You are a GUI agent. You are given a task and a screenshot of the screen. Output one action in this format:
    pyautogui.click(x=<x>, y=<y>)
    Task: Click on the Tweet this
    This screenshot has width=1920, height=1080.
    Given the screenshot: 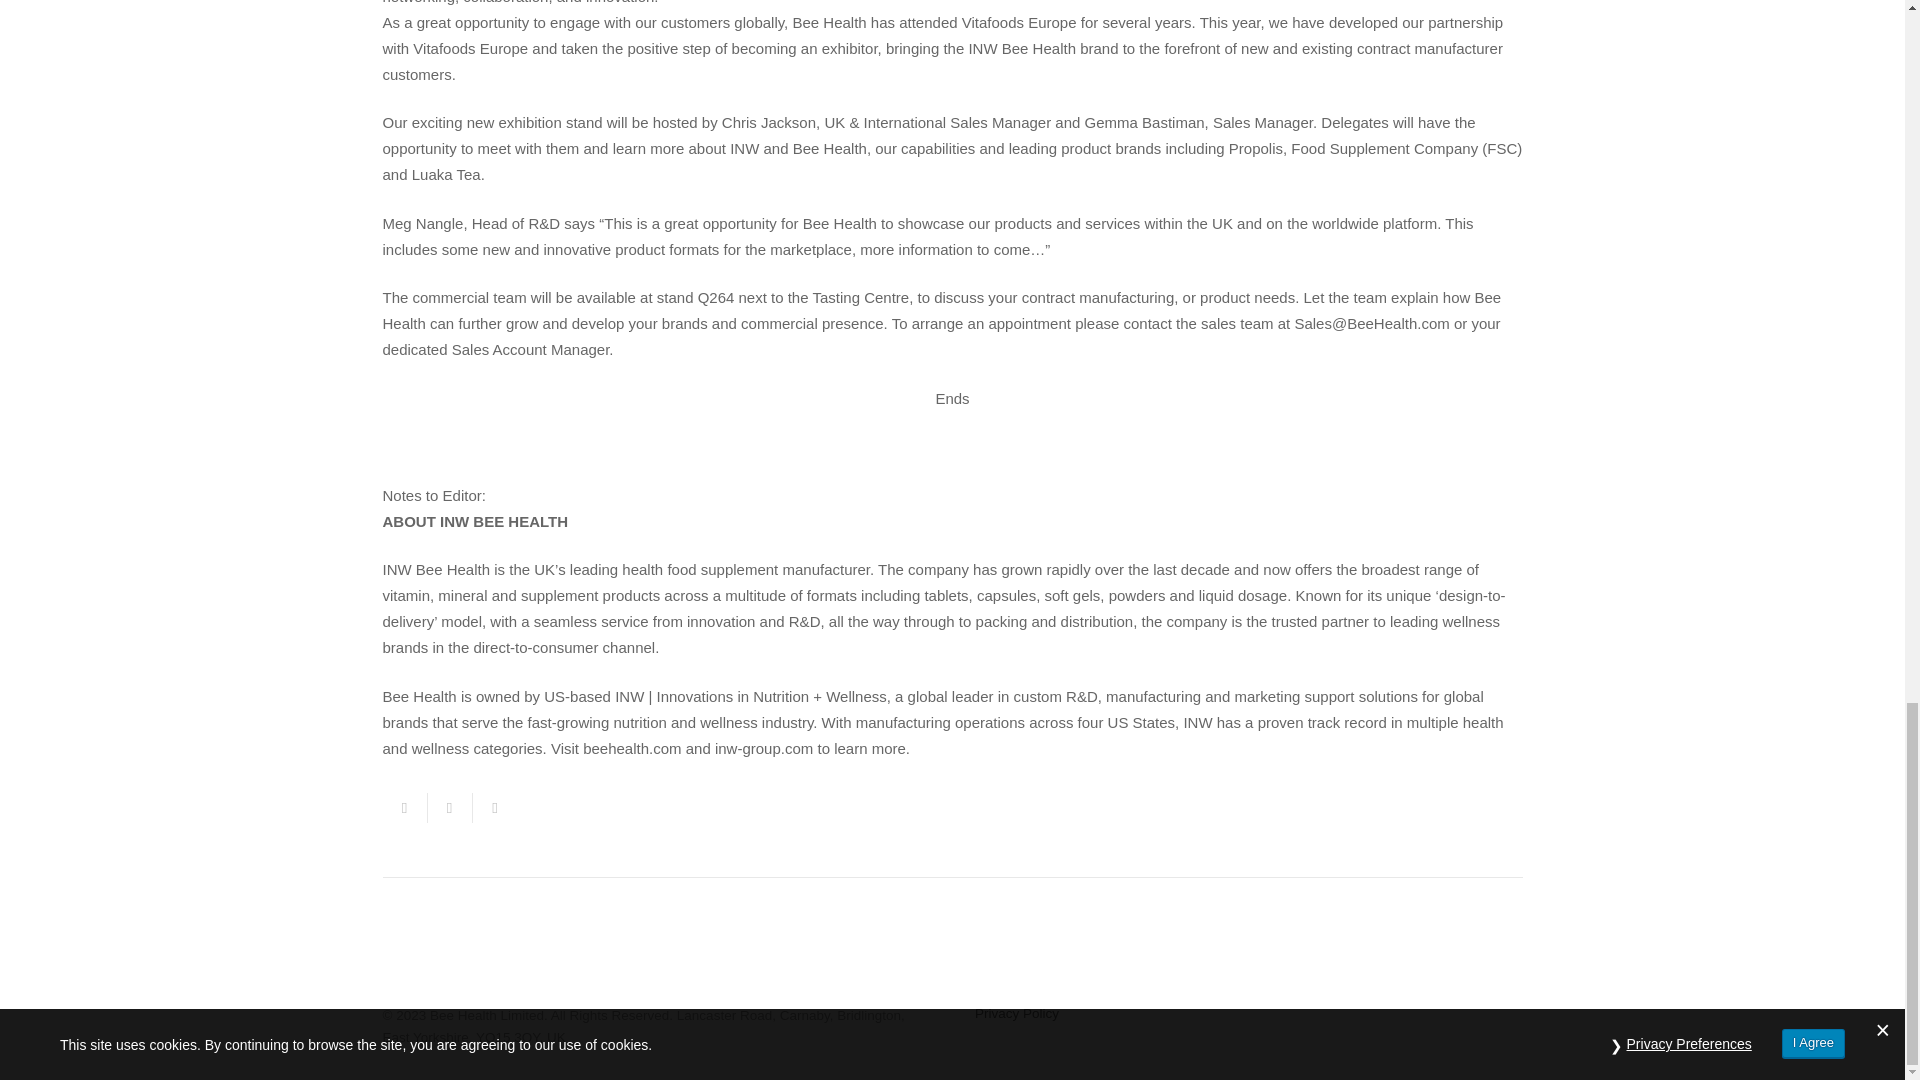 What is the action you would take?
    pyautogui.click(x=450, y=807)
    